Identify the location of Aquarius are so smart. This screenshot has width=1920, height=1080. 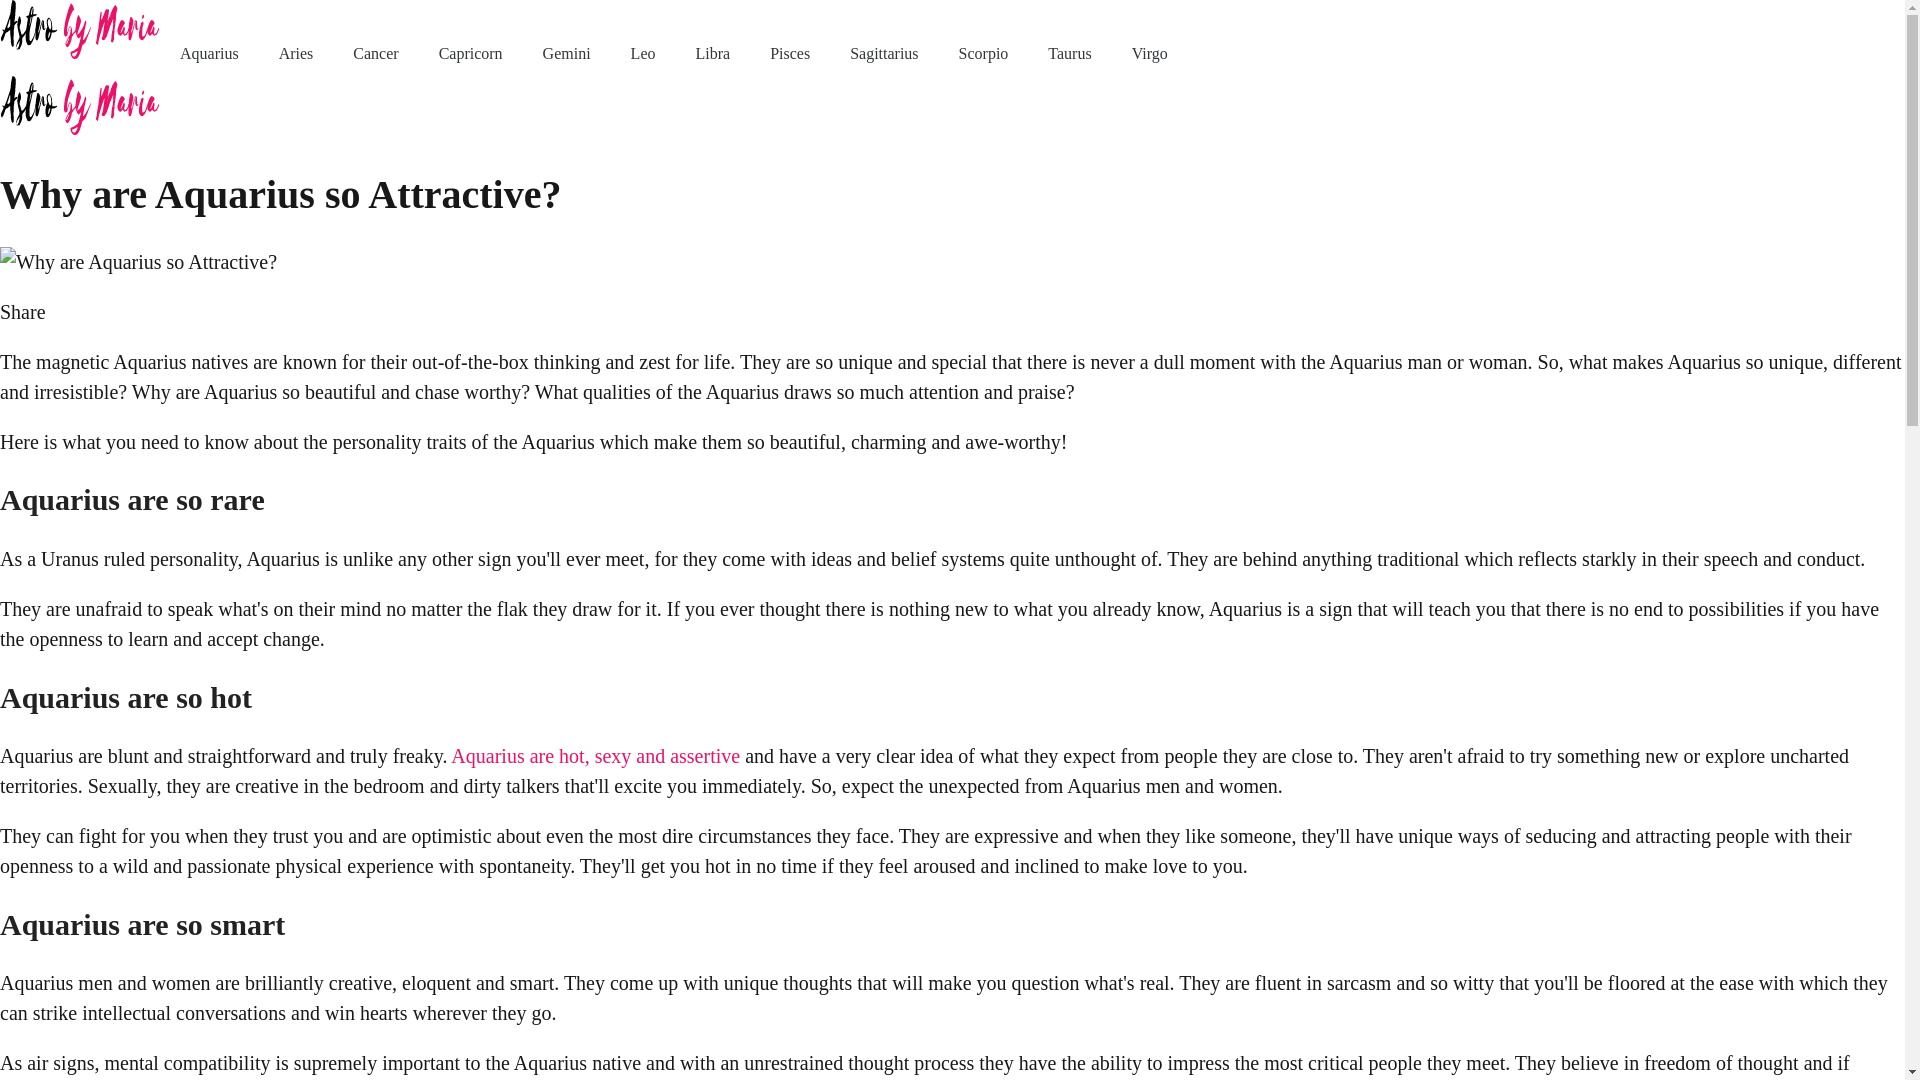
(142, 924).